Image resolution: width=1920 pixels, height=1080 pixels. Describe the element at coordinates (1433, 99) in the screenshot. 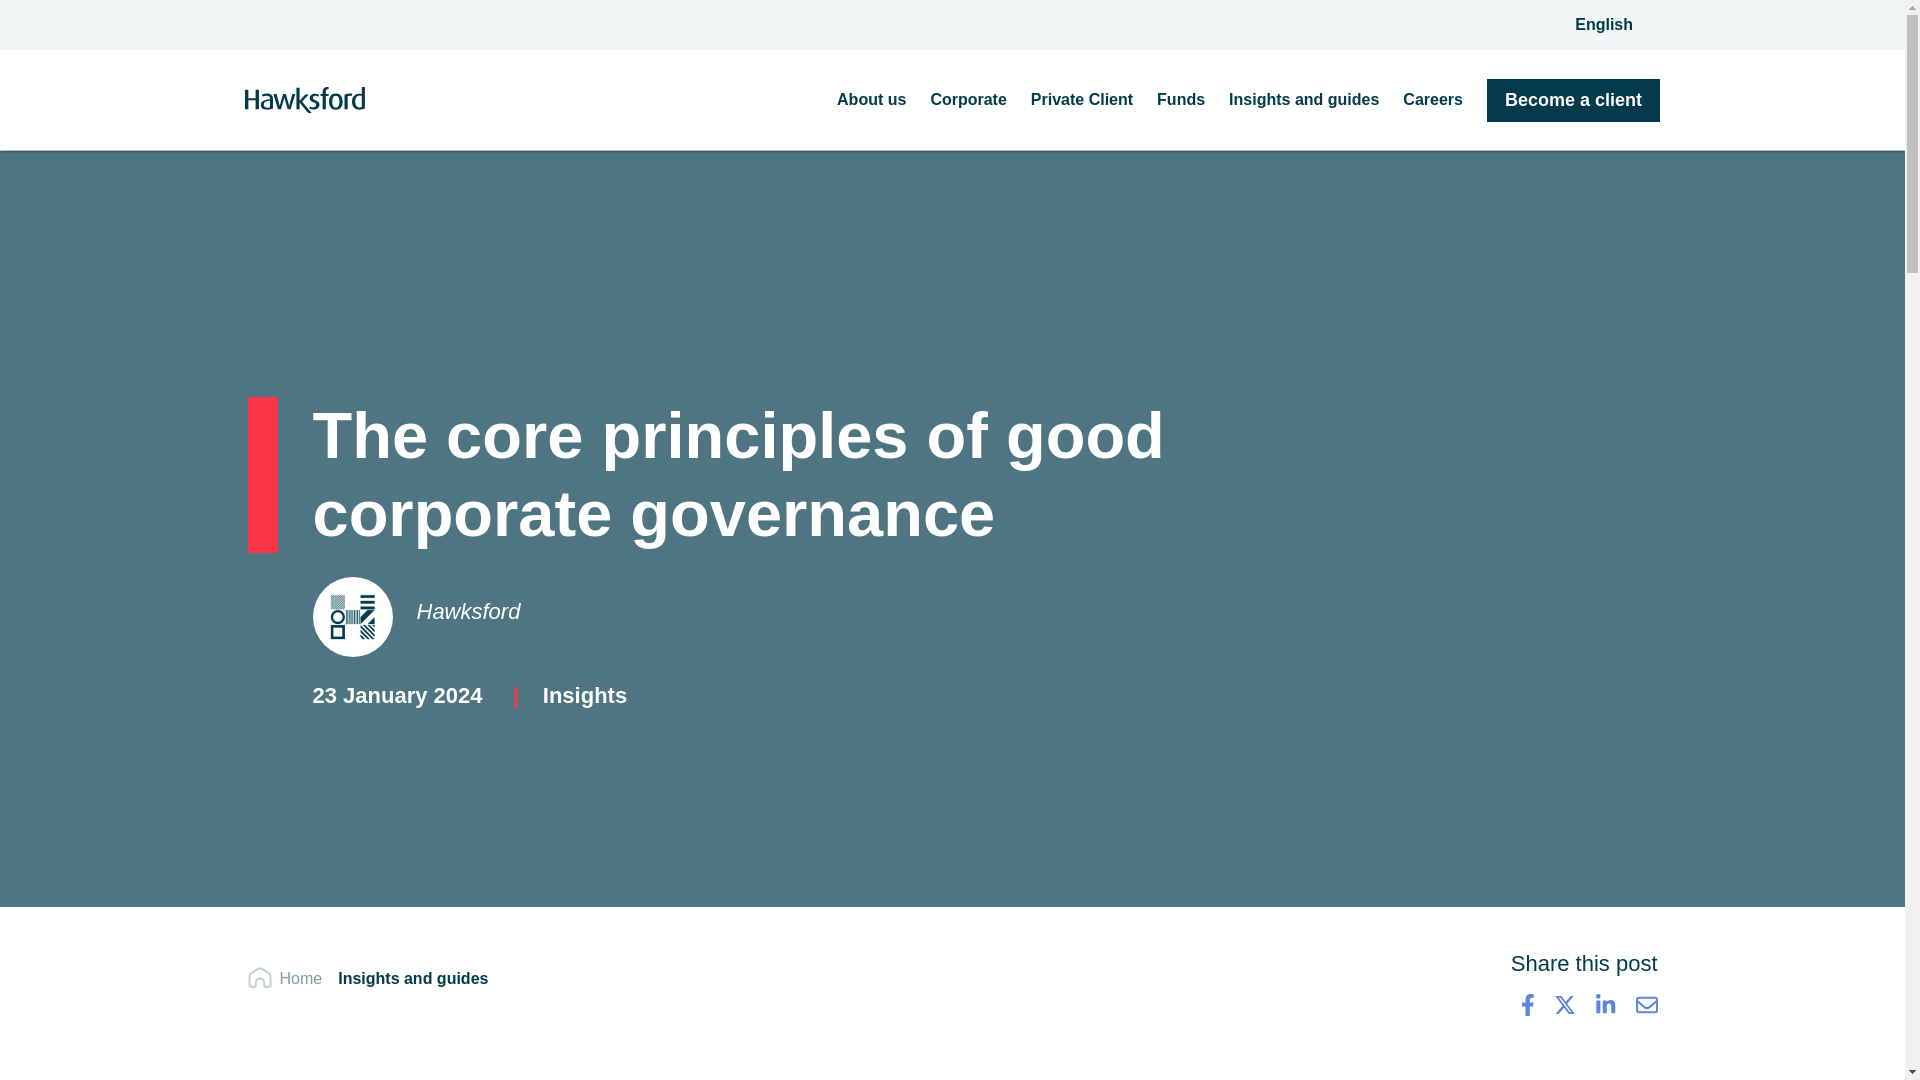

I see `Careers` at that location.